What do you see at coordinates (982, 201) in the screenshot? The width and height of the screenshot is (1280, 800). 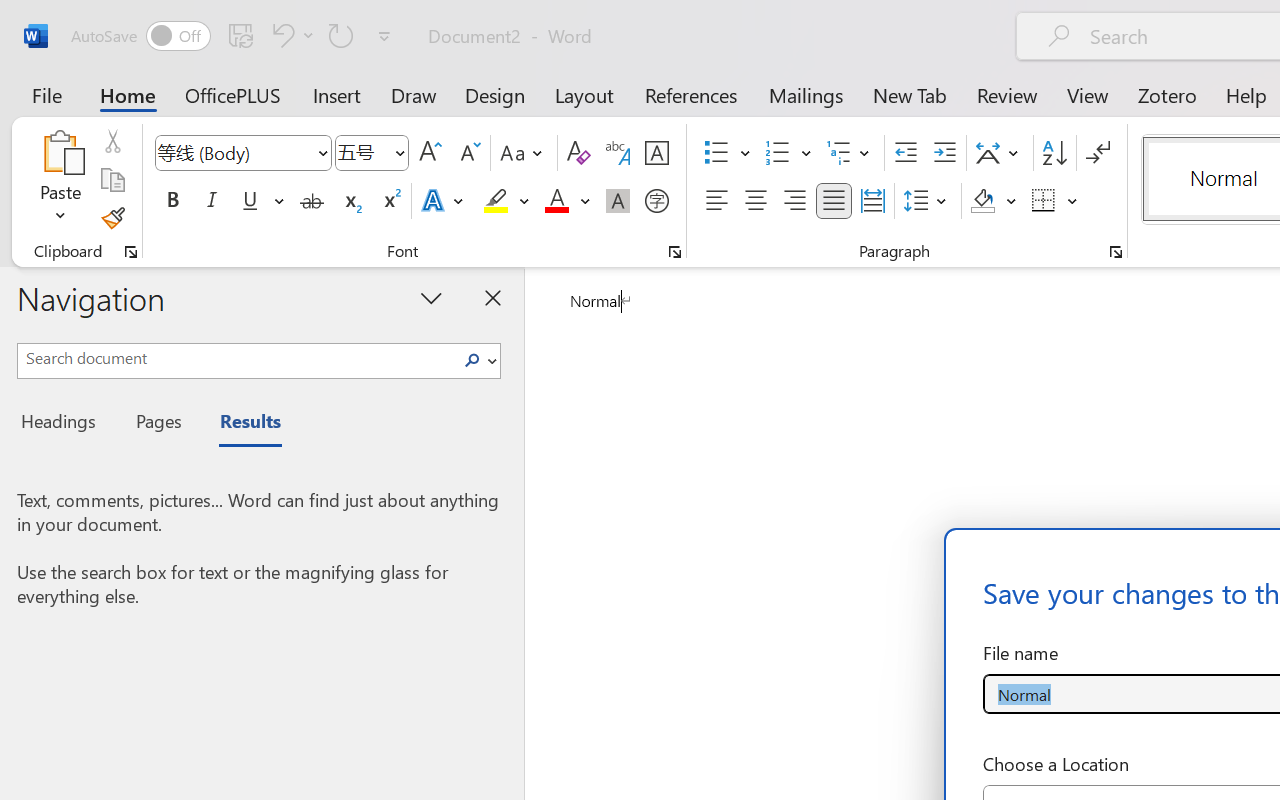 I see `Shading RGB(0, 0, 0)` at bounding box center [982, 201].